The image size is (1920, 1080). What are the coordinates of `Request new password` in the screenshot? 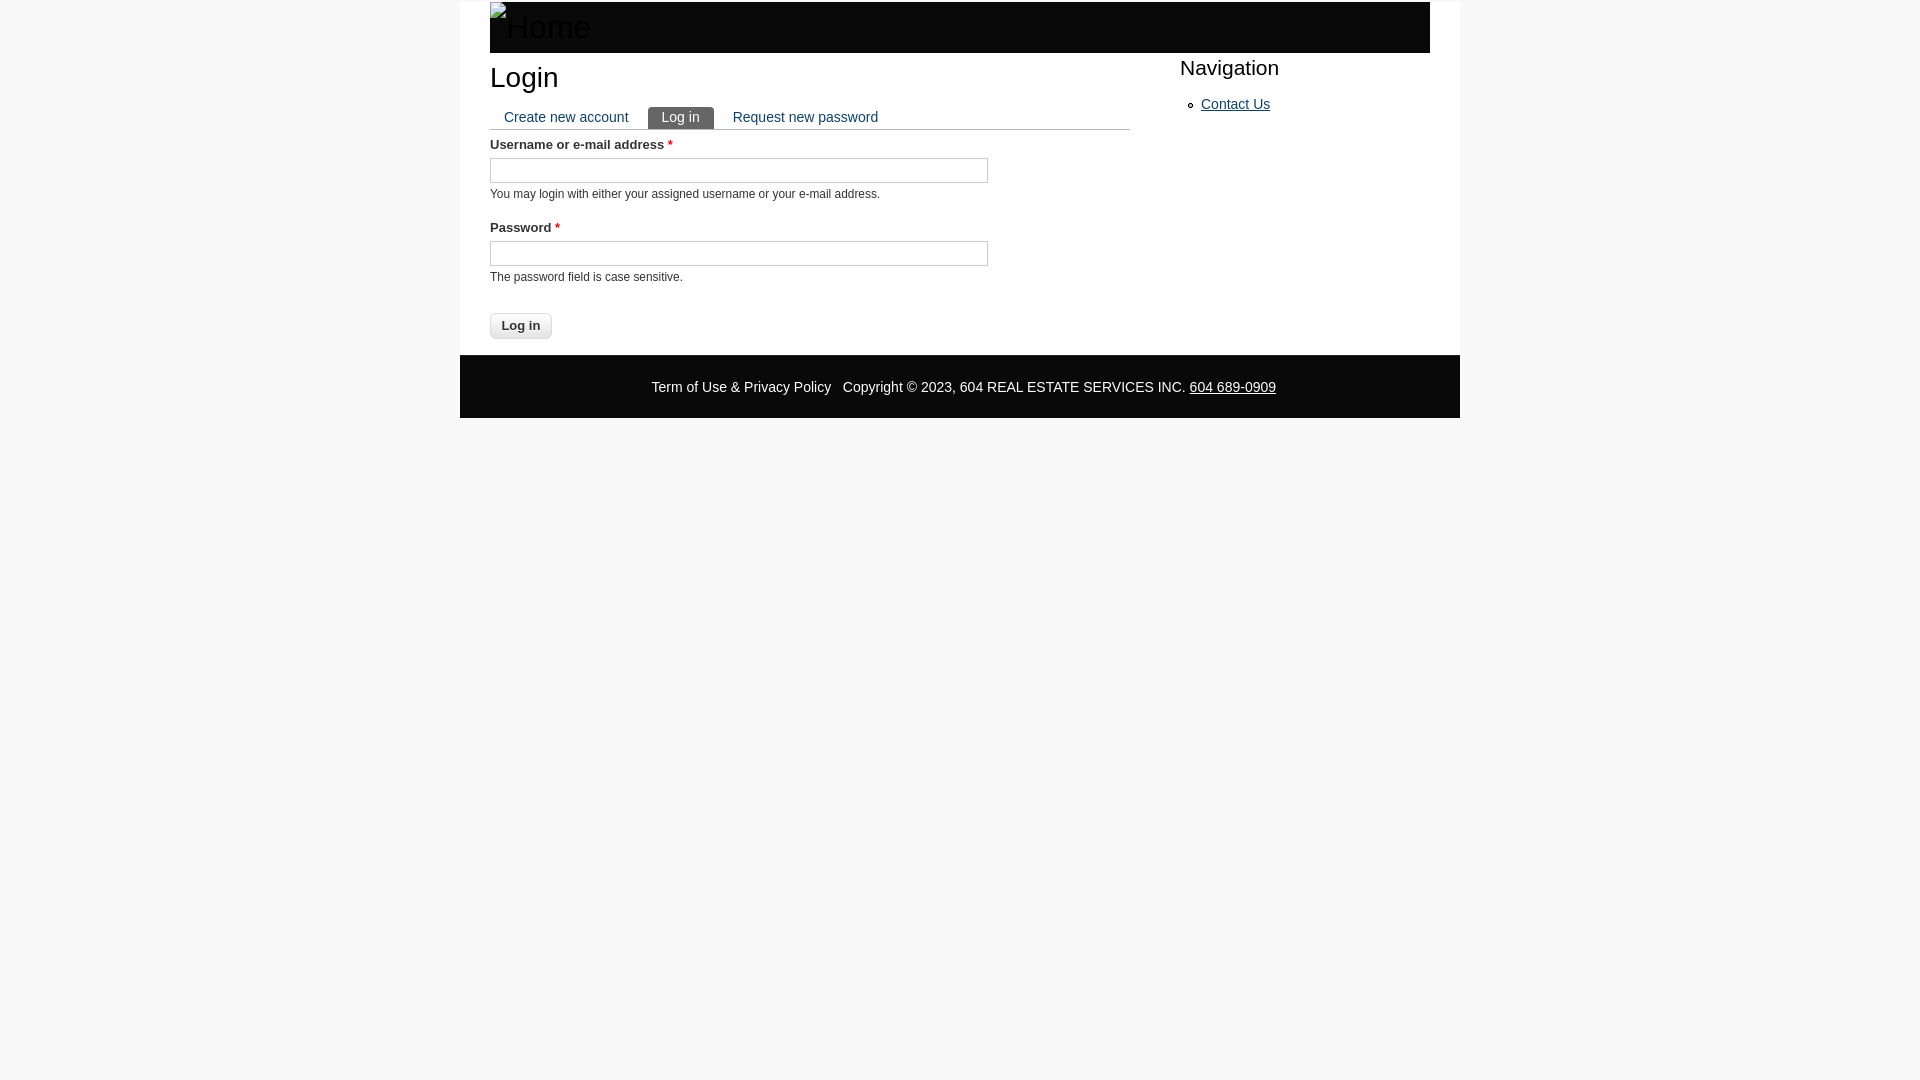 It's located at (806, 118).